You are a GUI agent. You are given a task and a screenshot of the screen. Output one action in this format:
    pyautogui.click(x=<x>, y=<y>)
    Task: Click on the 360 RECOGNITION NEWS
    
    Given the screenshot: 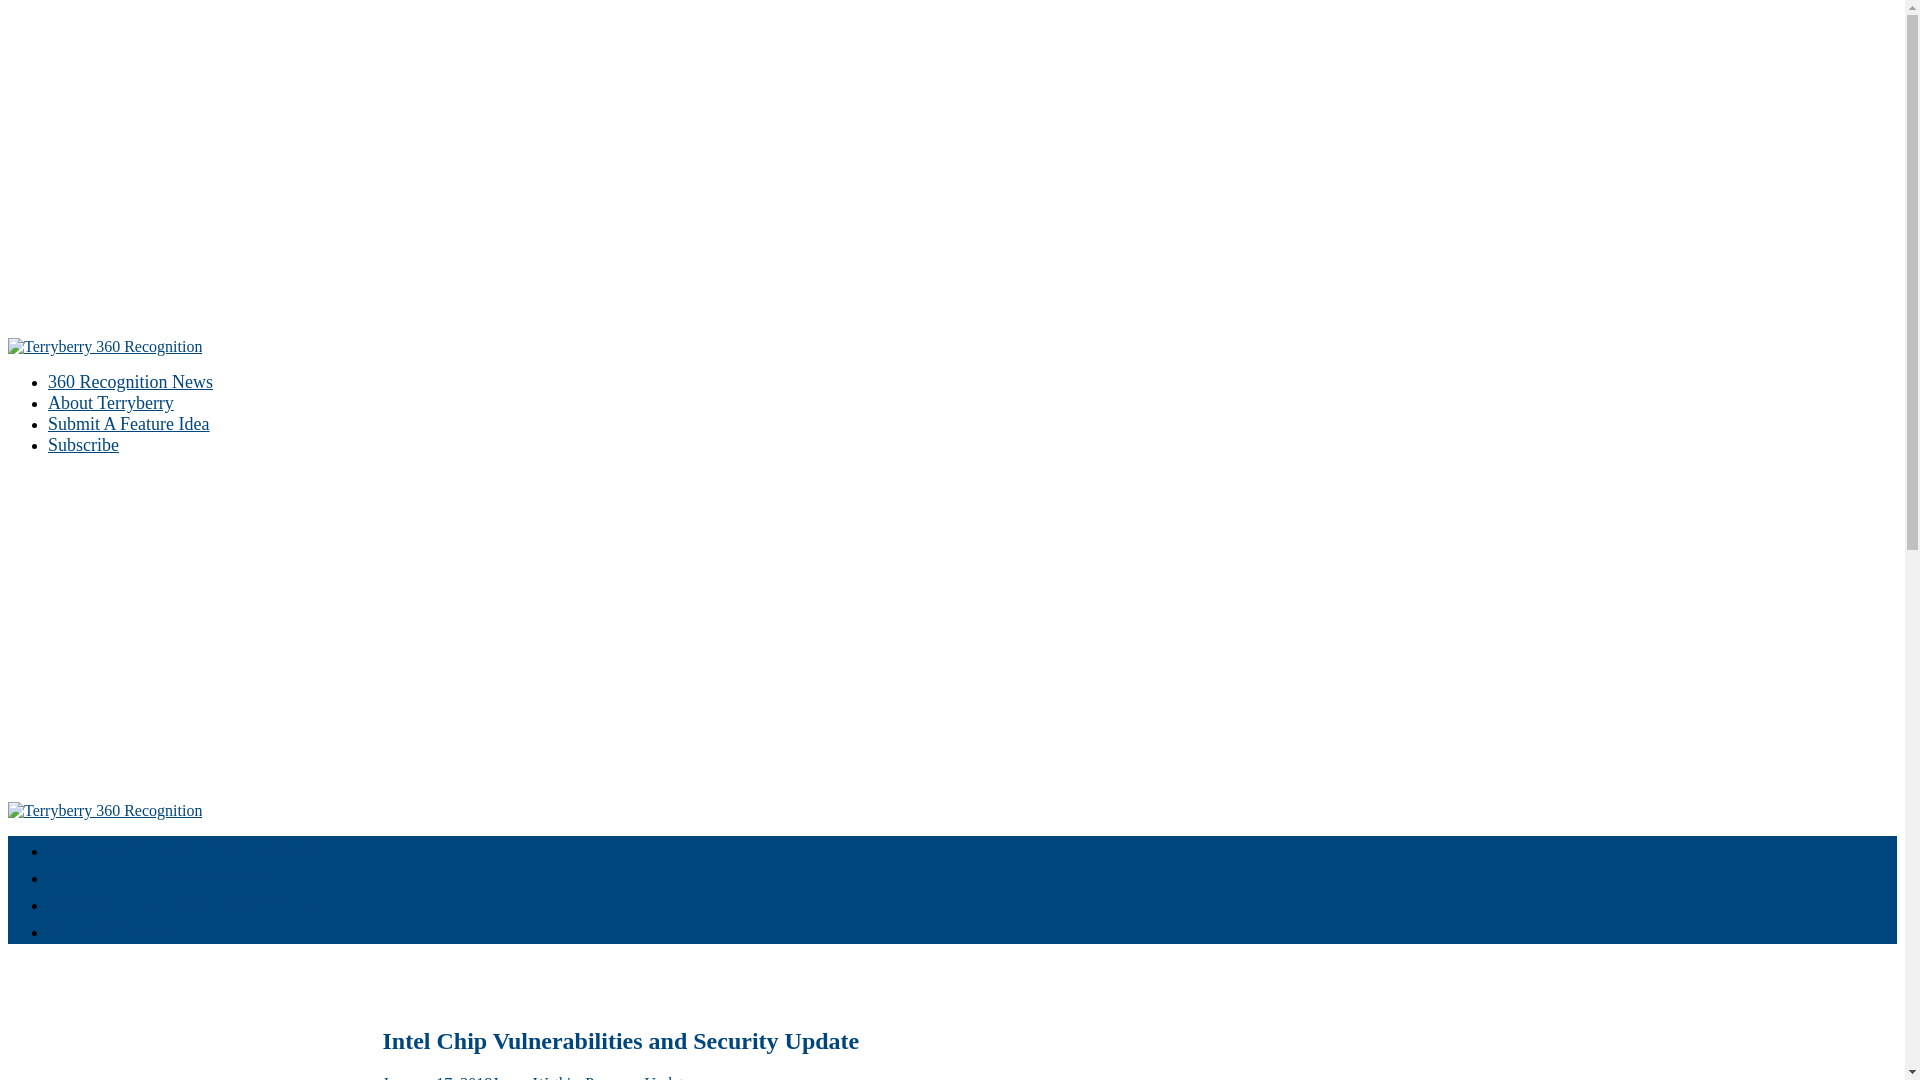 What is the action you would take?
    pyautogui.click(x=188, y=849)
    